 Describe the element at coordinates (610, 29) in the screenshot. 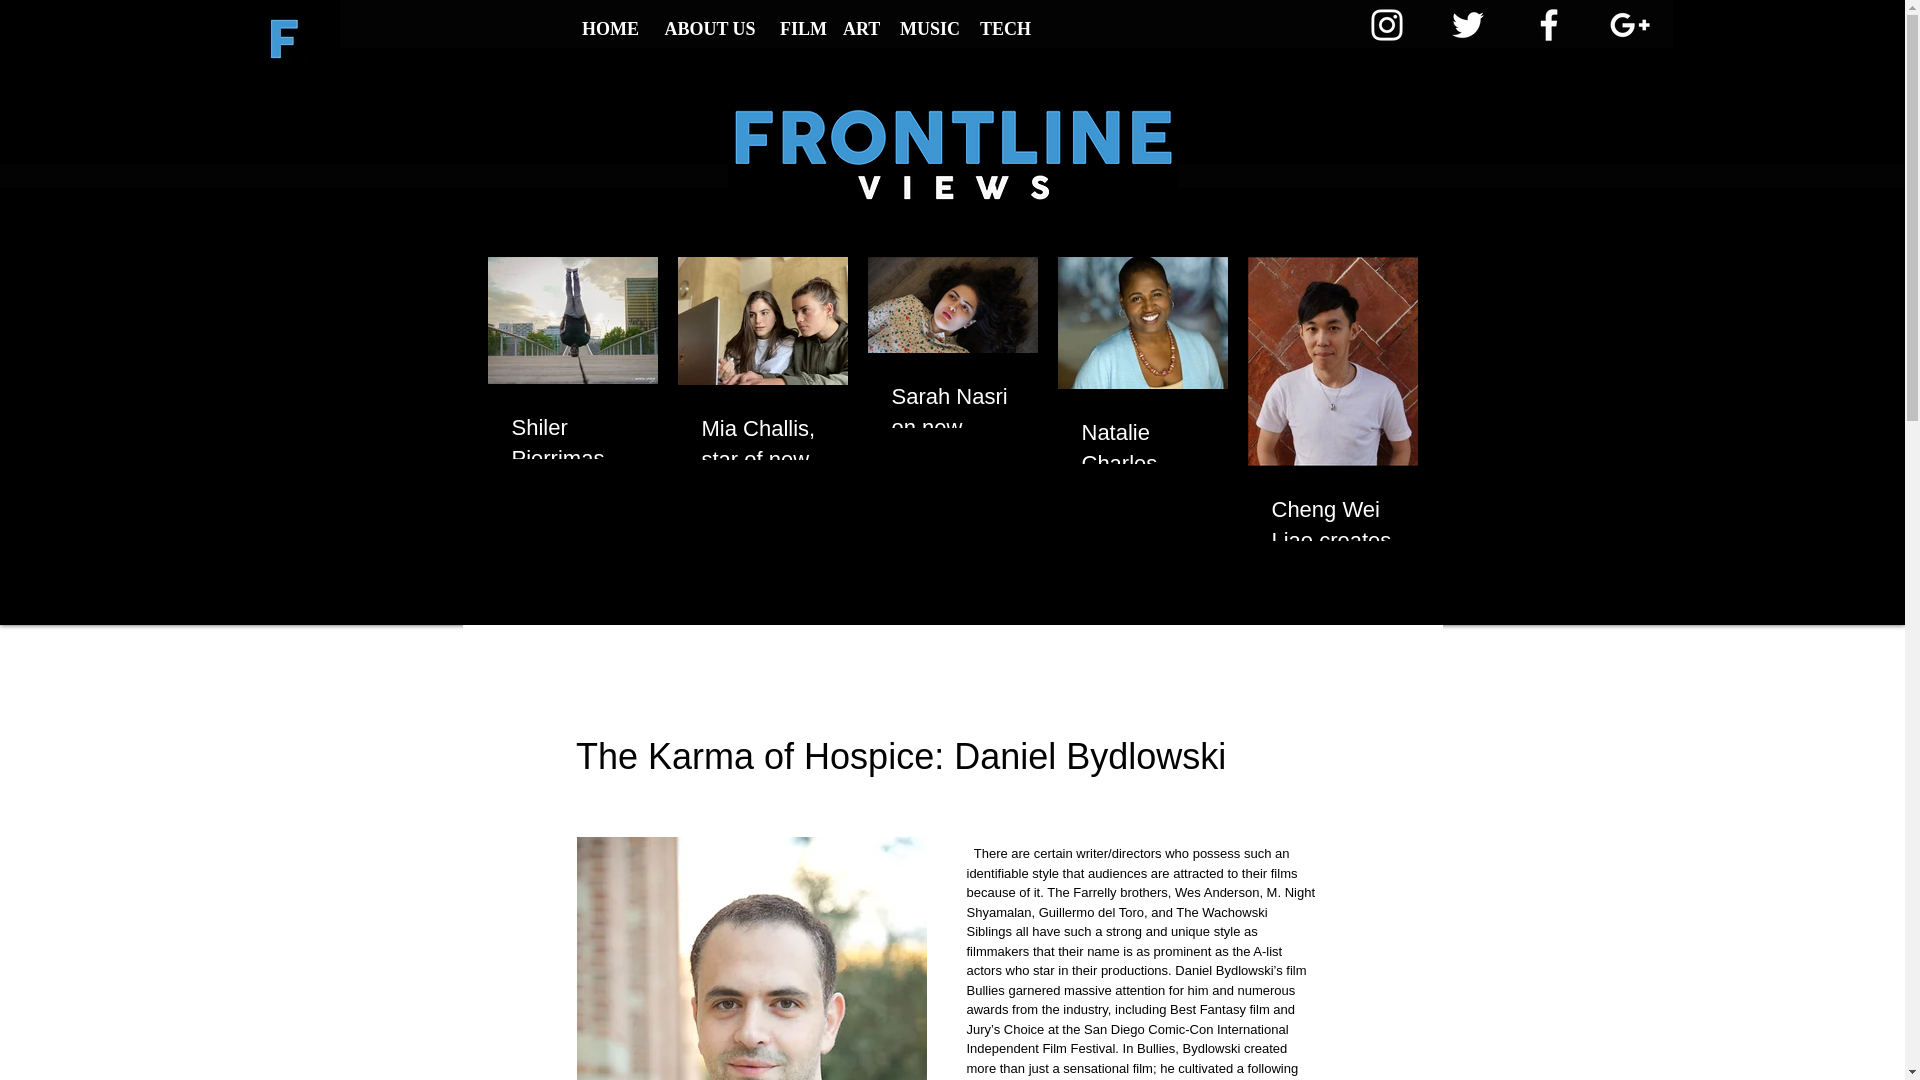

I see `HOME` at that location.